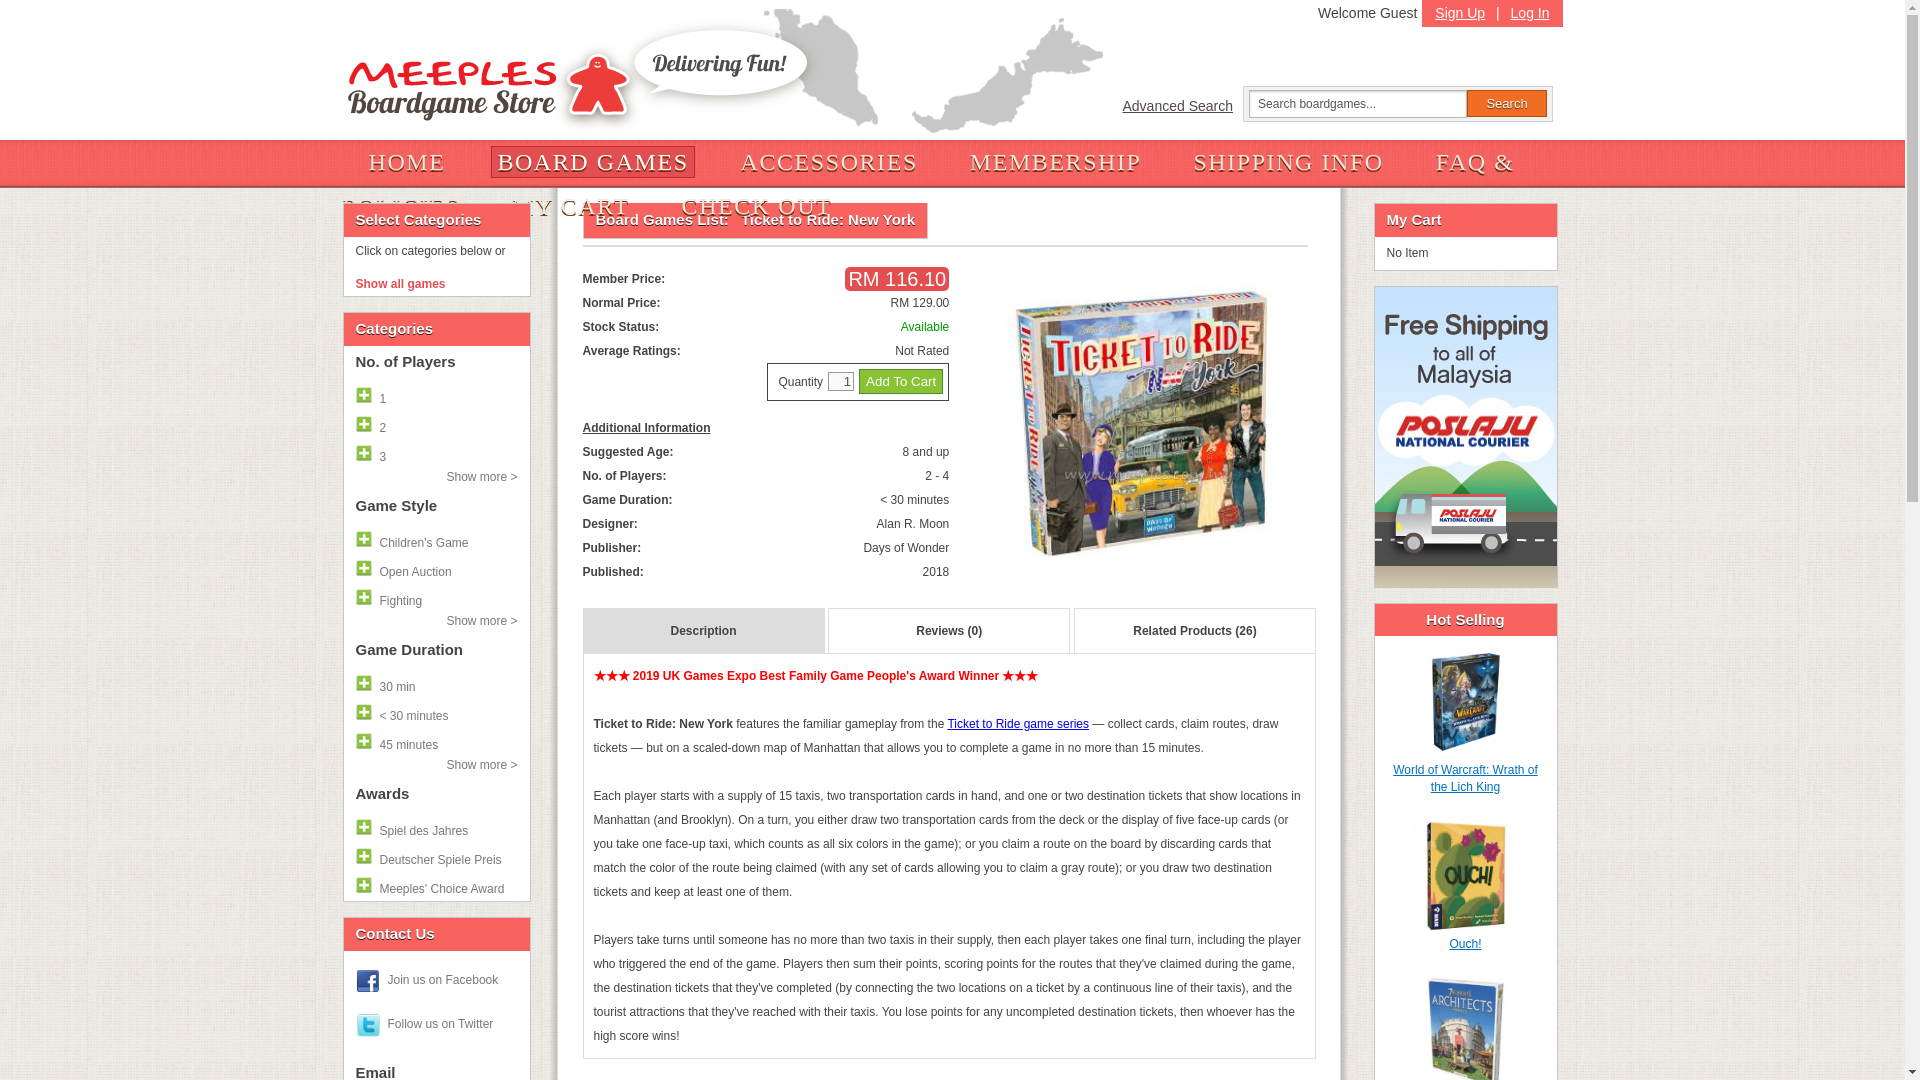 This screenshot has height=1080, width=1920. I want to click on HOME, so click(406, 162).